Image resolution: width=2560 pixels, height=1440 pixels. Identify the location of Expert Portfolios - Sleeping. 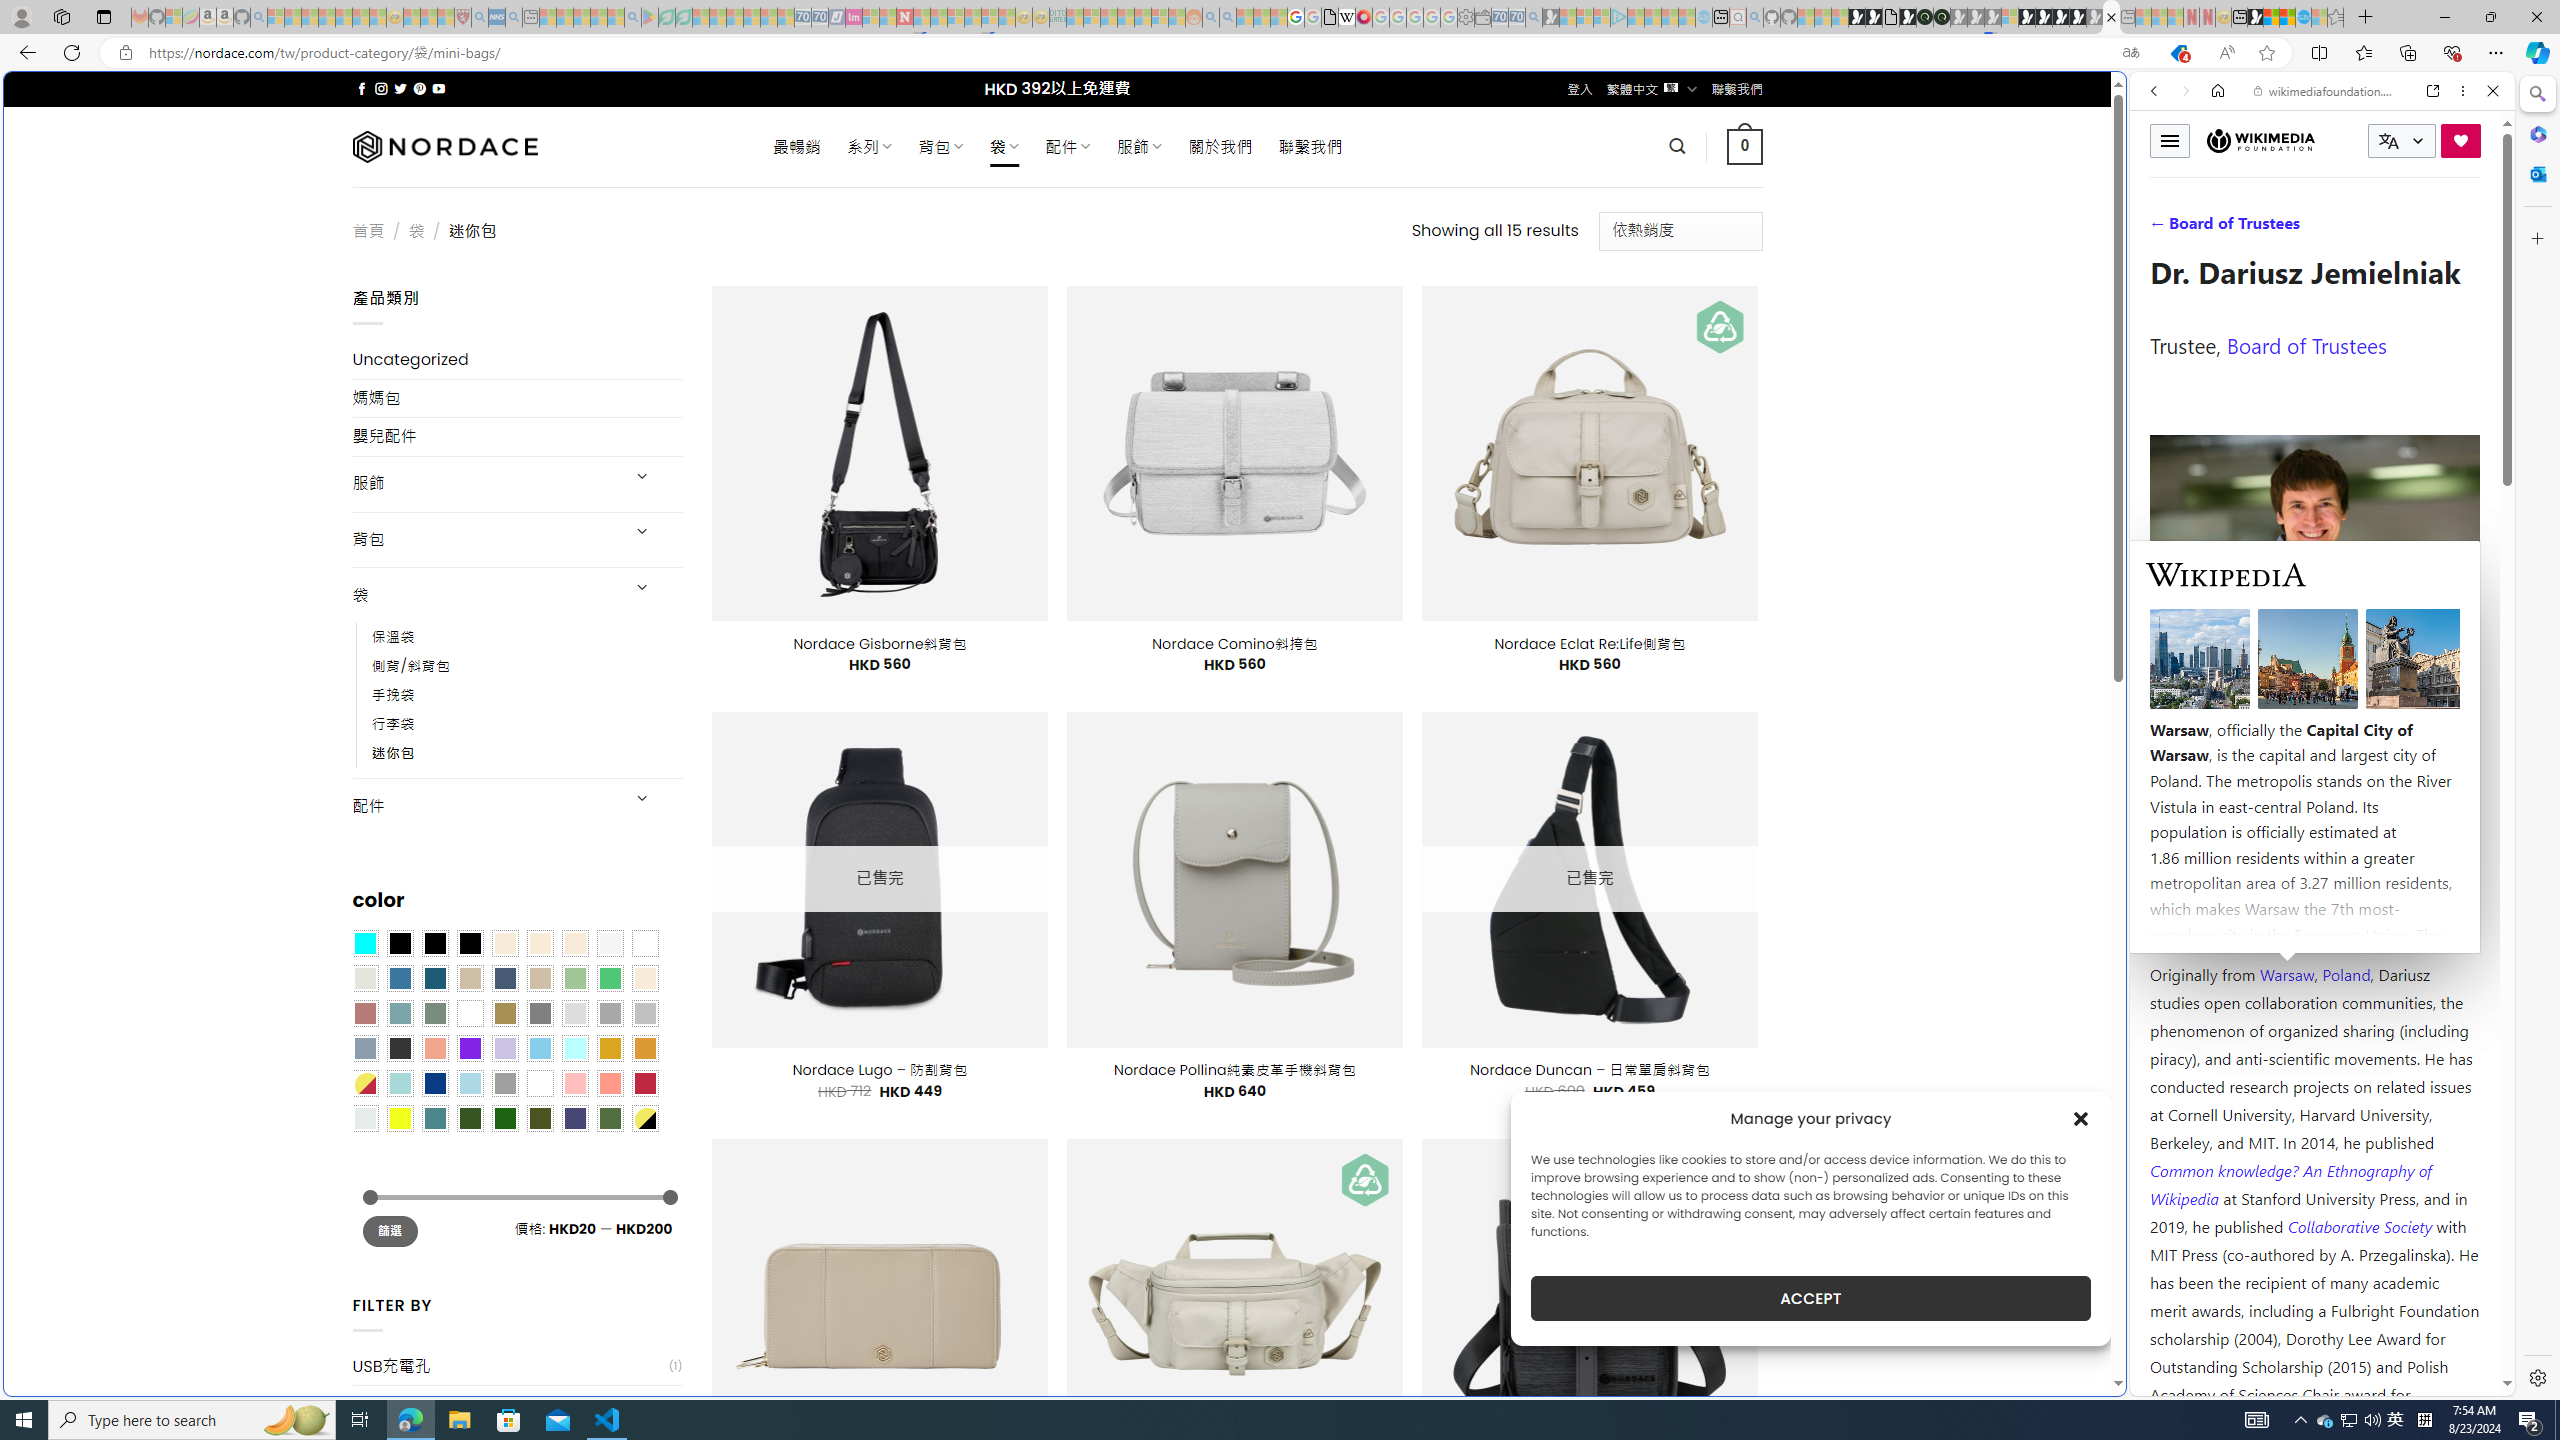
(1124, 17).